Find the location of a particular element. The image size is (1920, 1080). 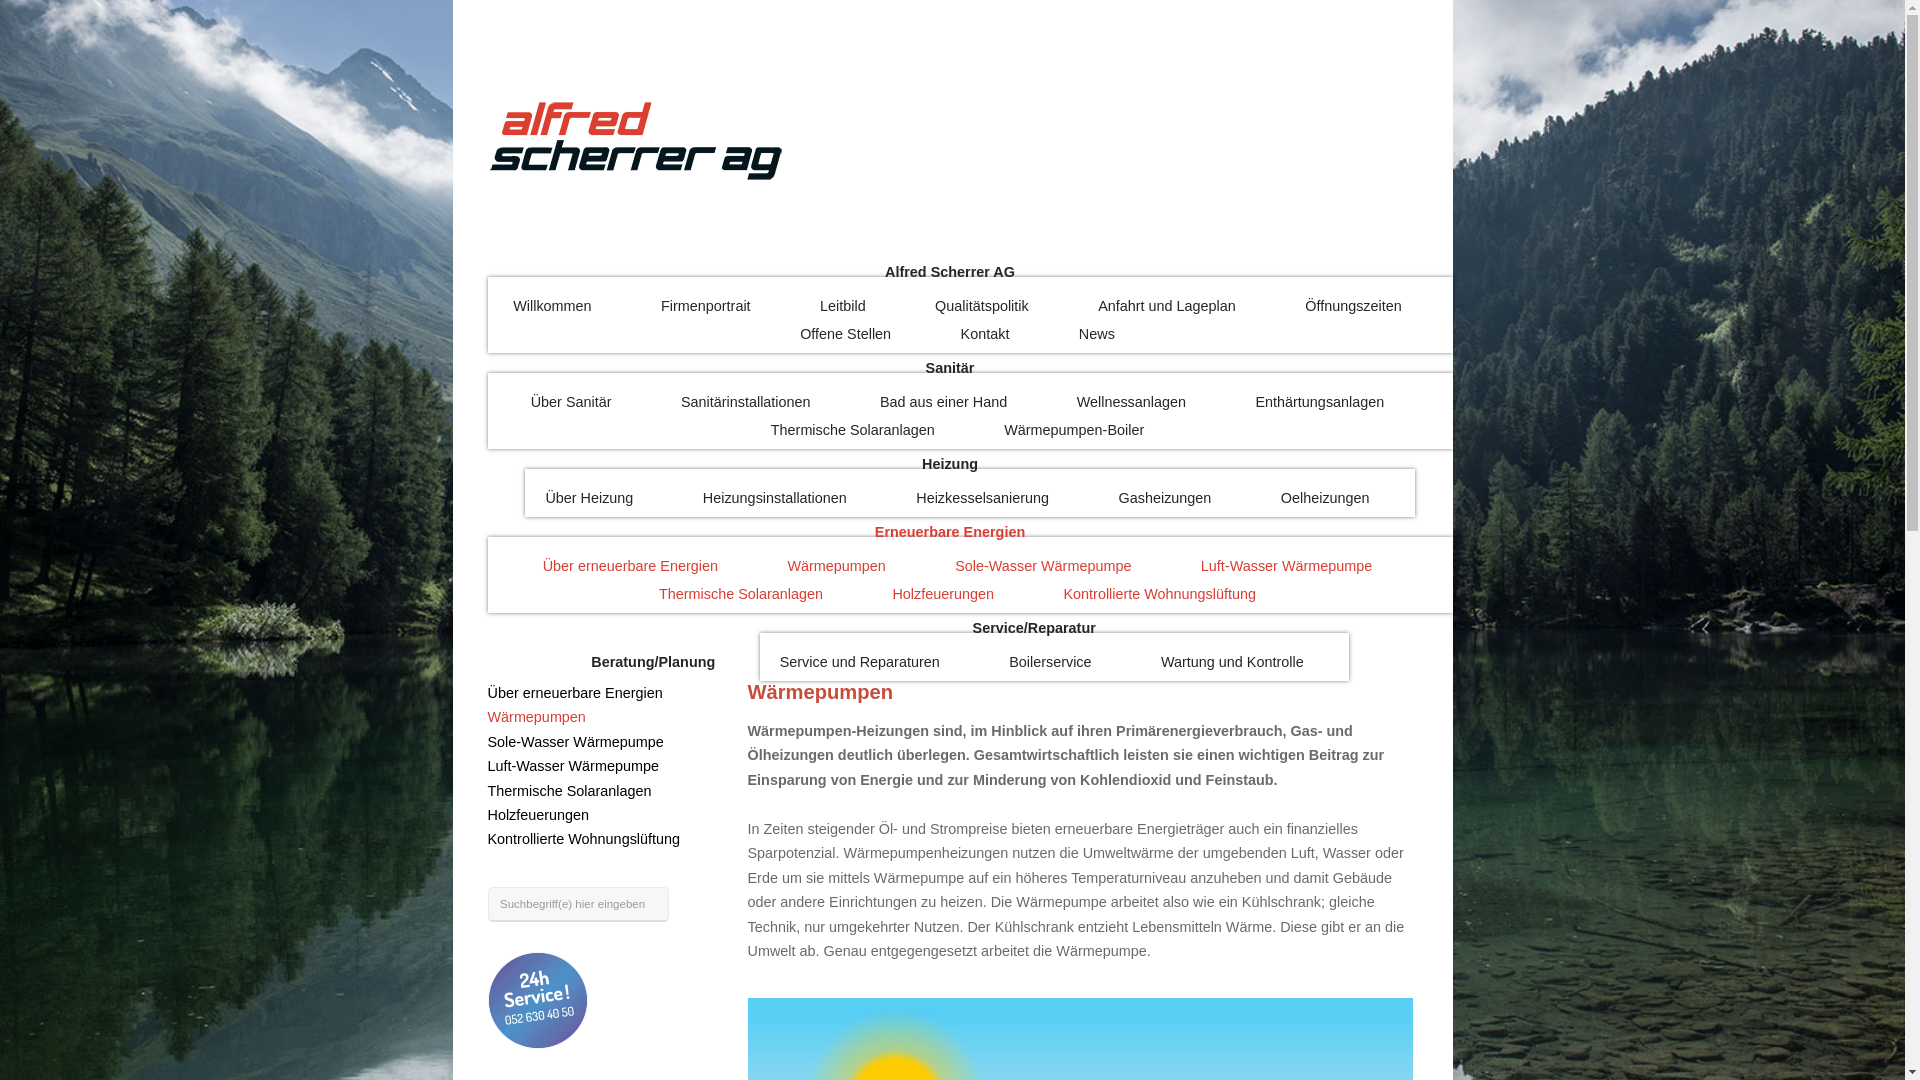

Alfred Scherrer AG is located at coordinates (950, 272).